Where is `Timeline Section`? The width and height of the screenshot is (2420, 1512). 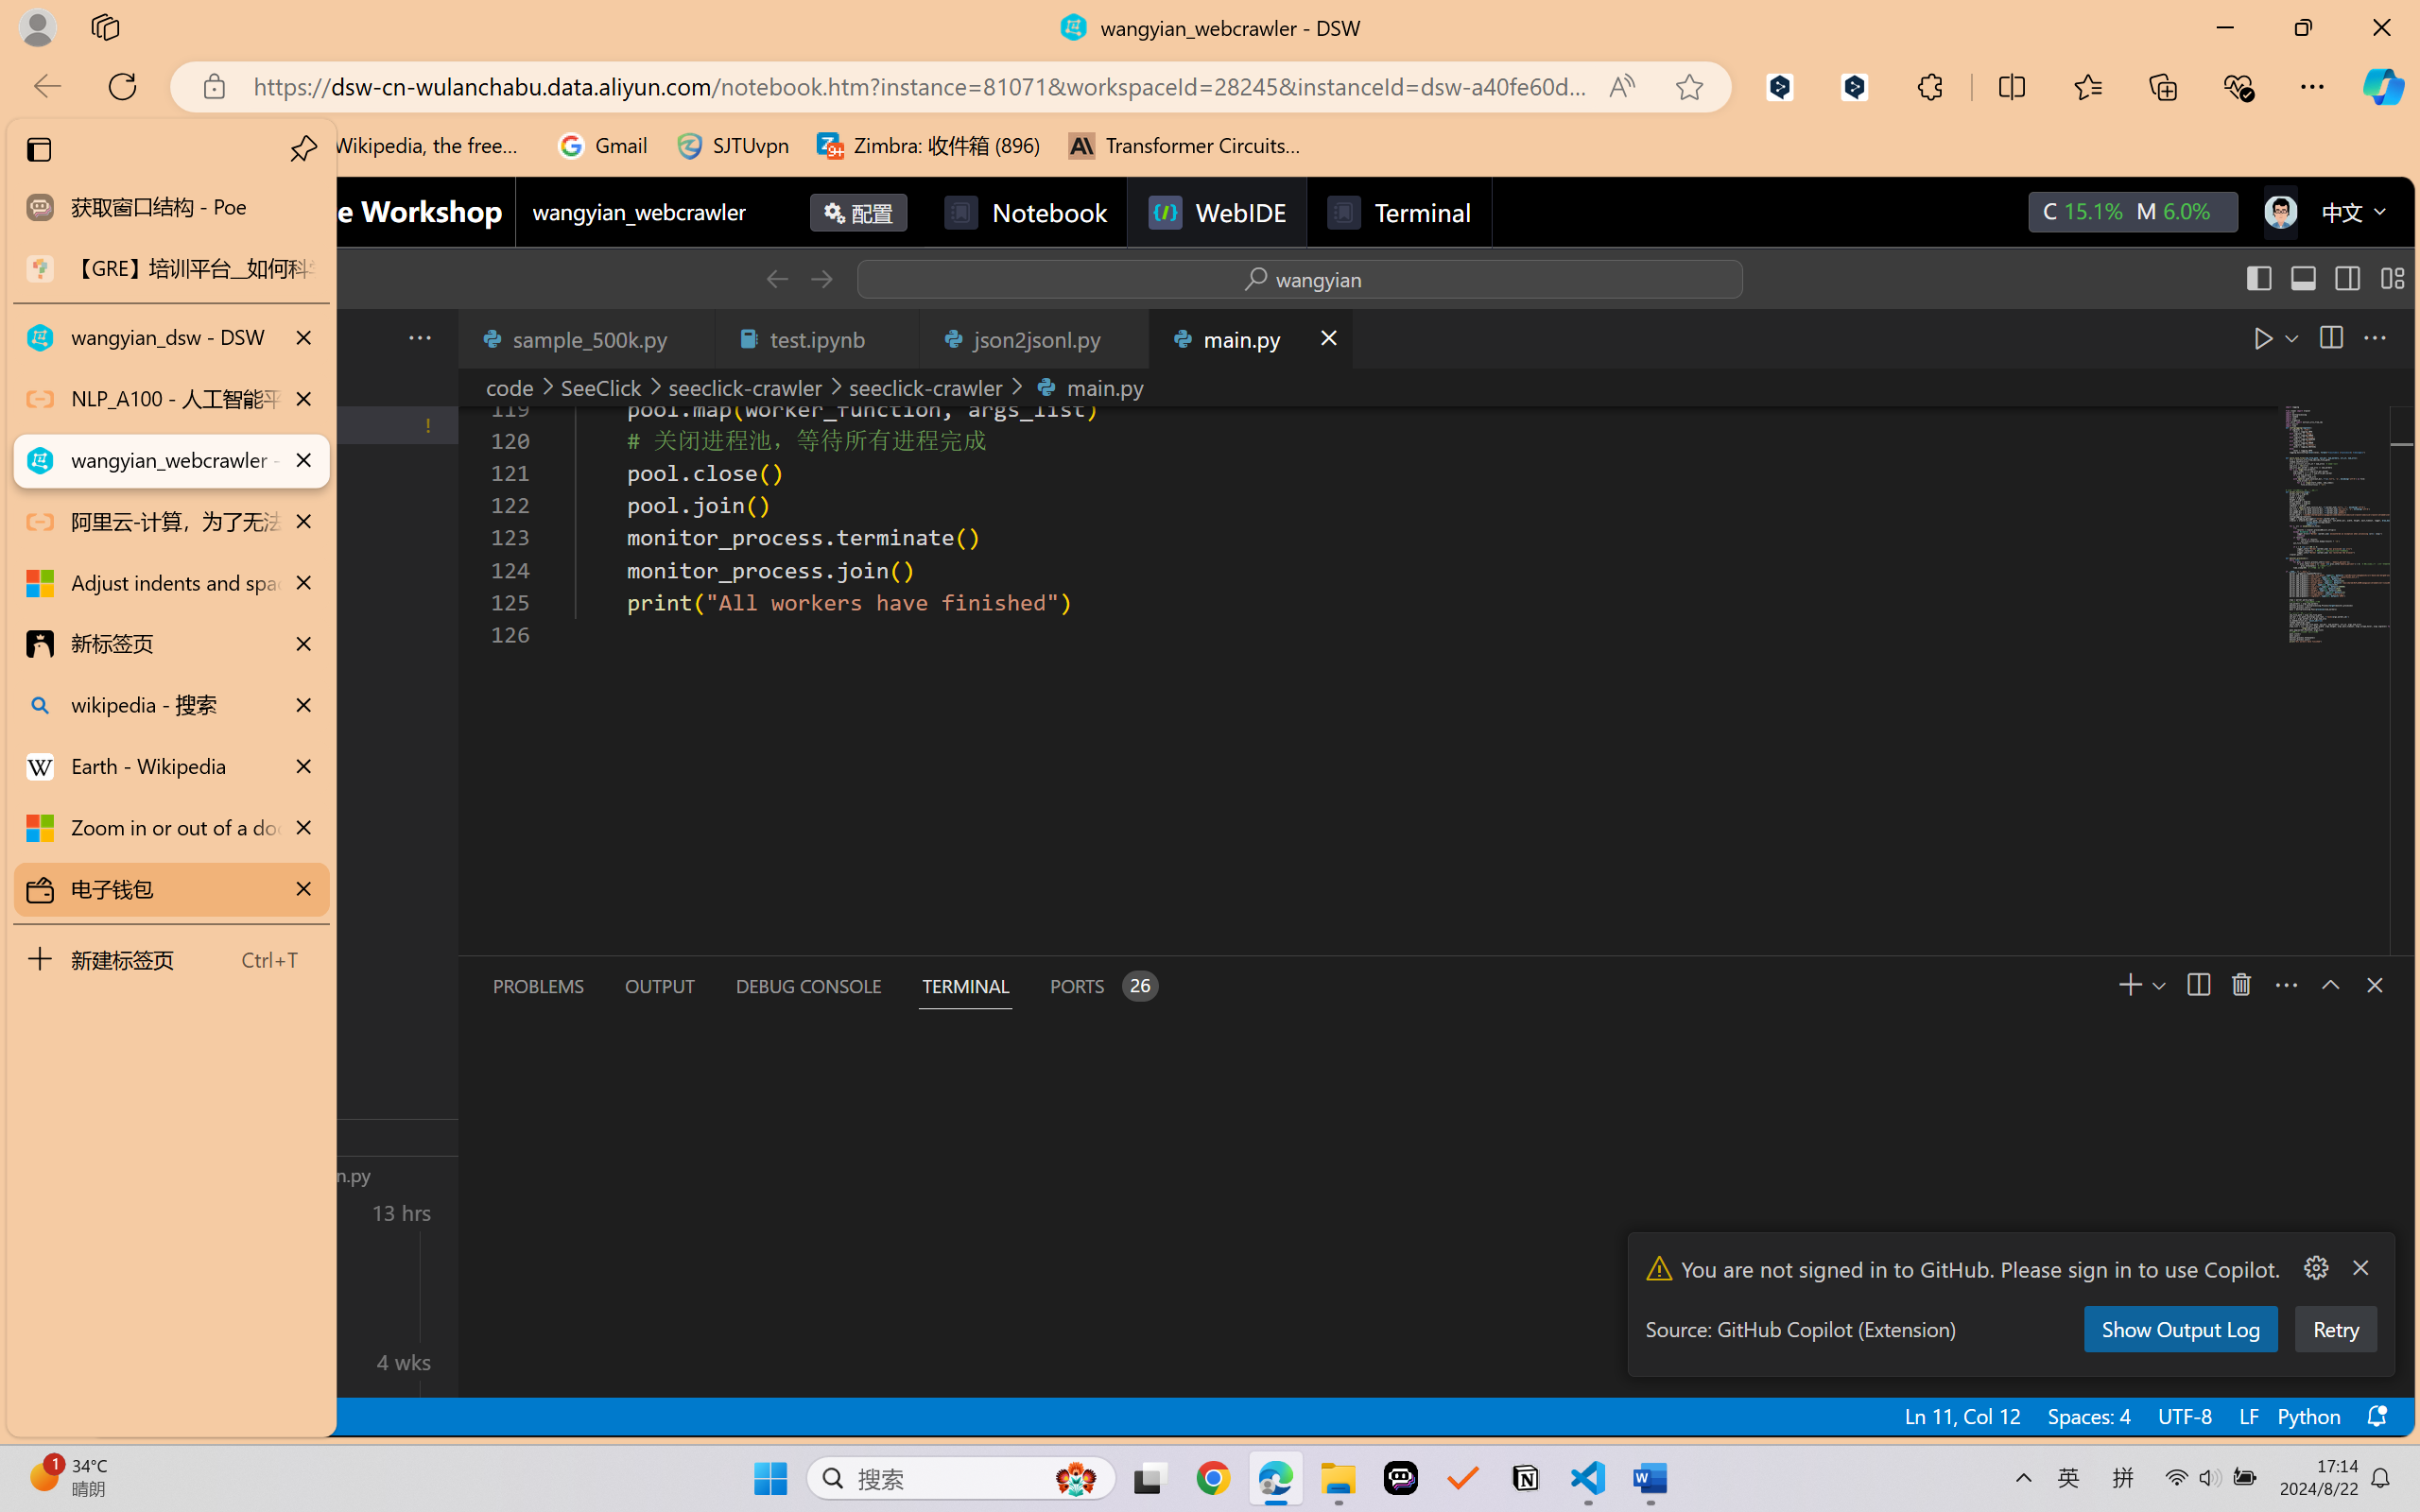 Timeline Section is located at coordinates (313, 1174).